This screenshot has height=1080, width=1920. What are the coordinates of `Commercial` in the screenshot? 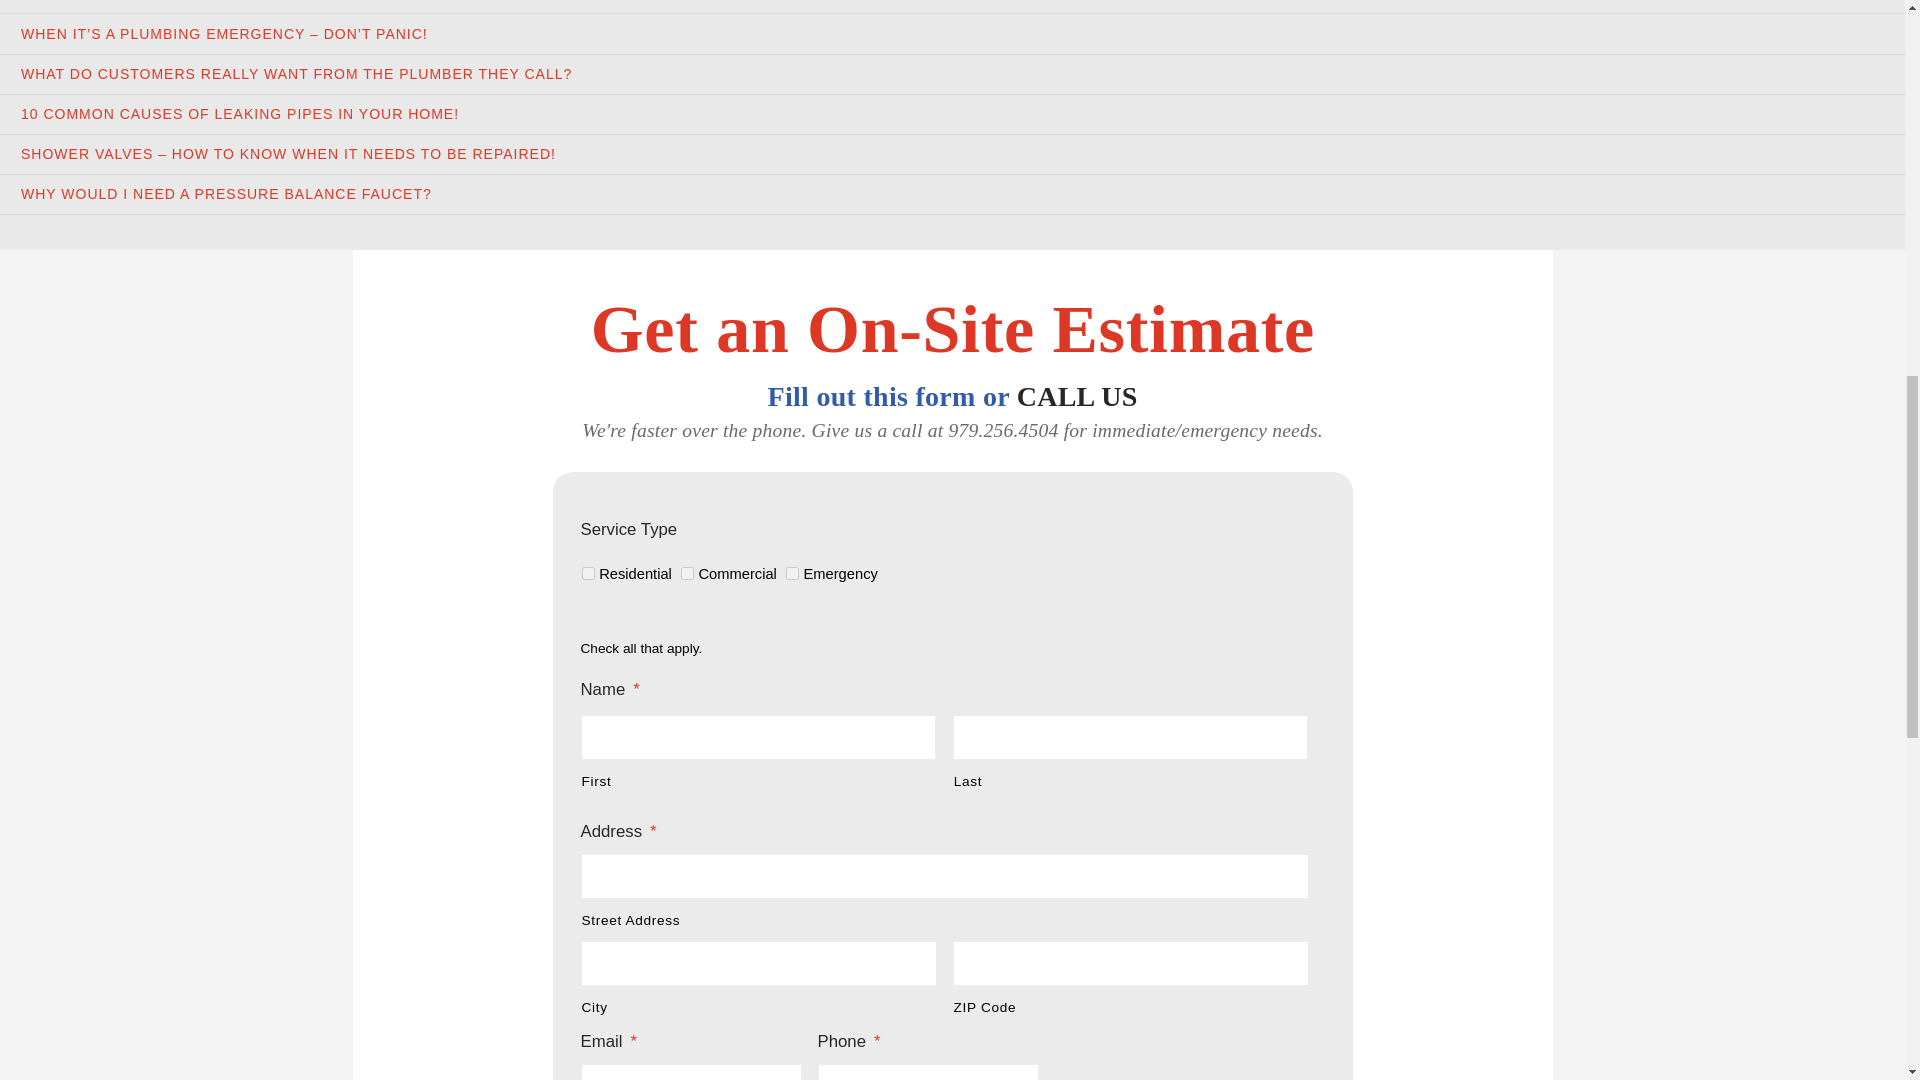 It's located at (687, 573).